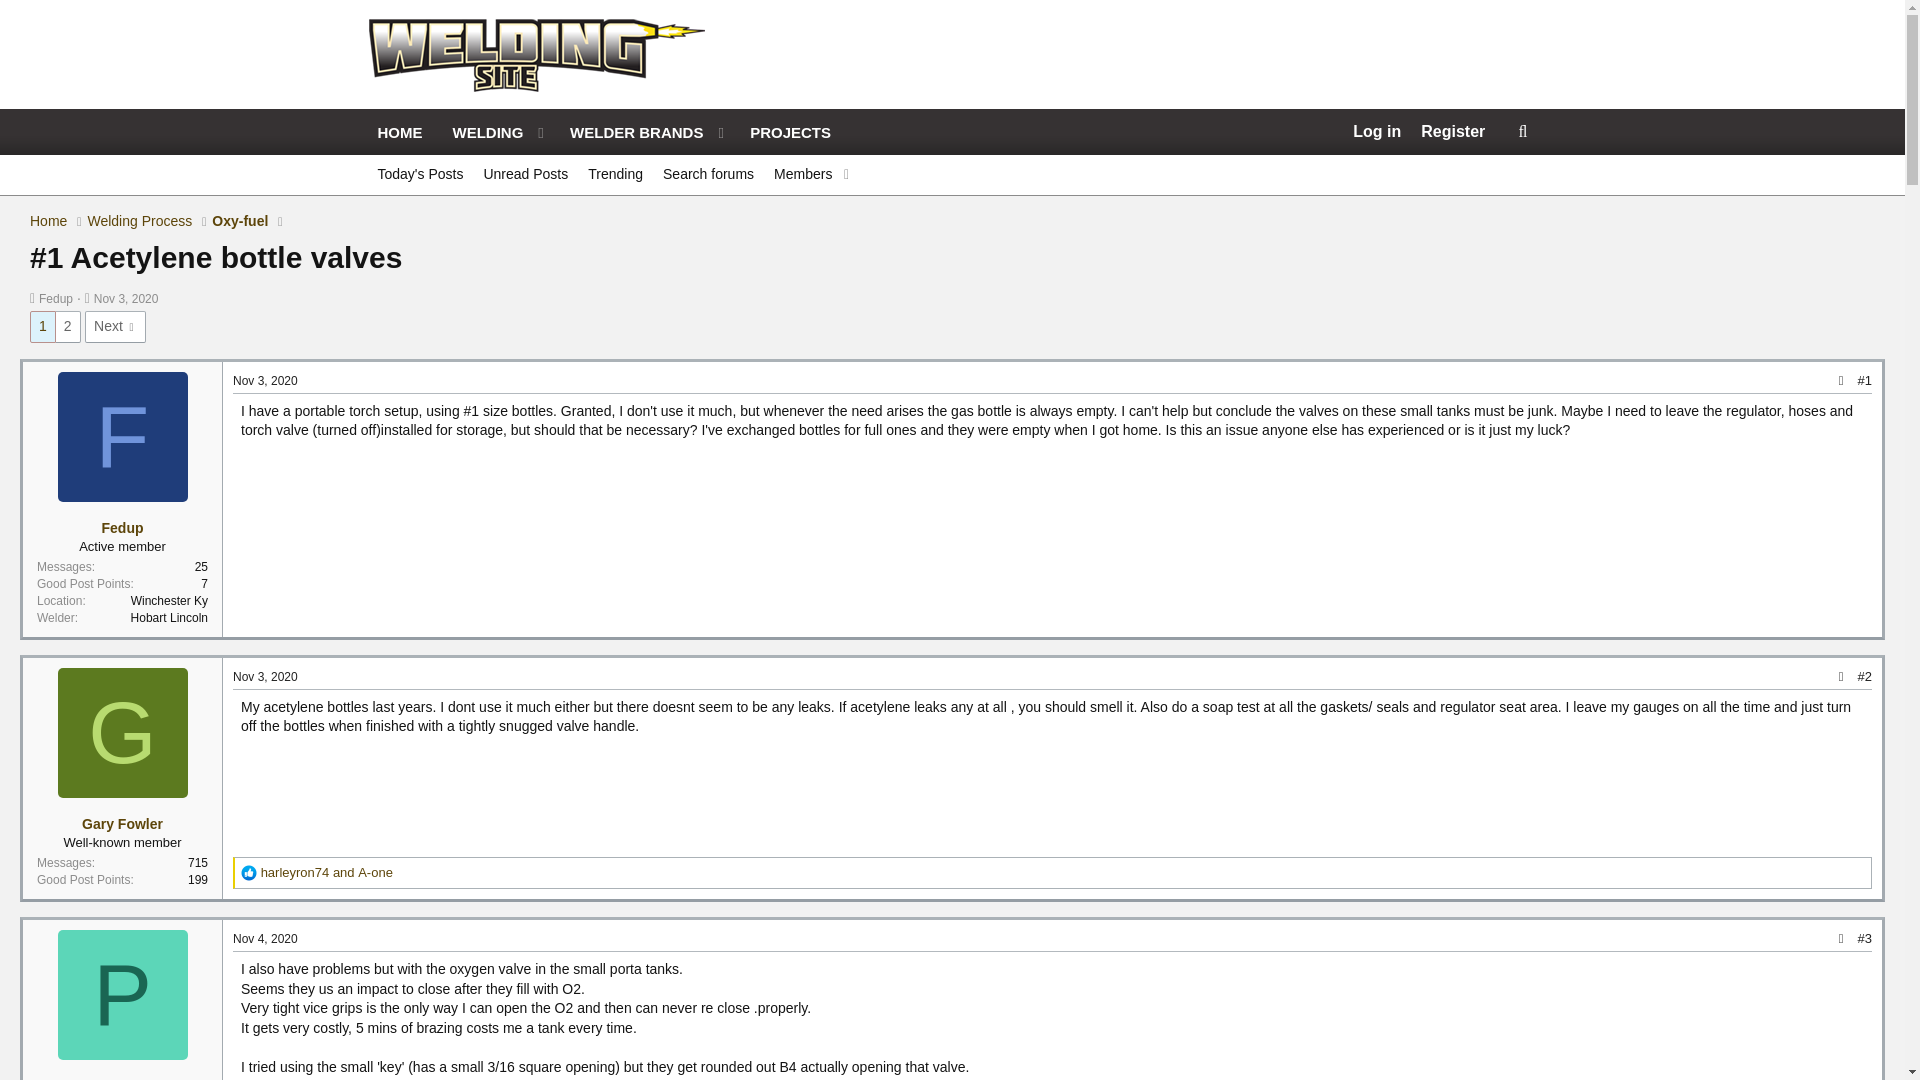  I want to click on Today's Posts, so click(421, 175).